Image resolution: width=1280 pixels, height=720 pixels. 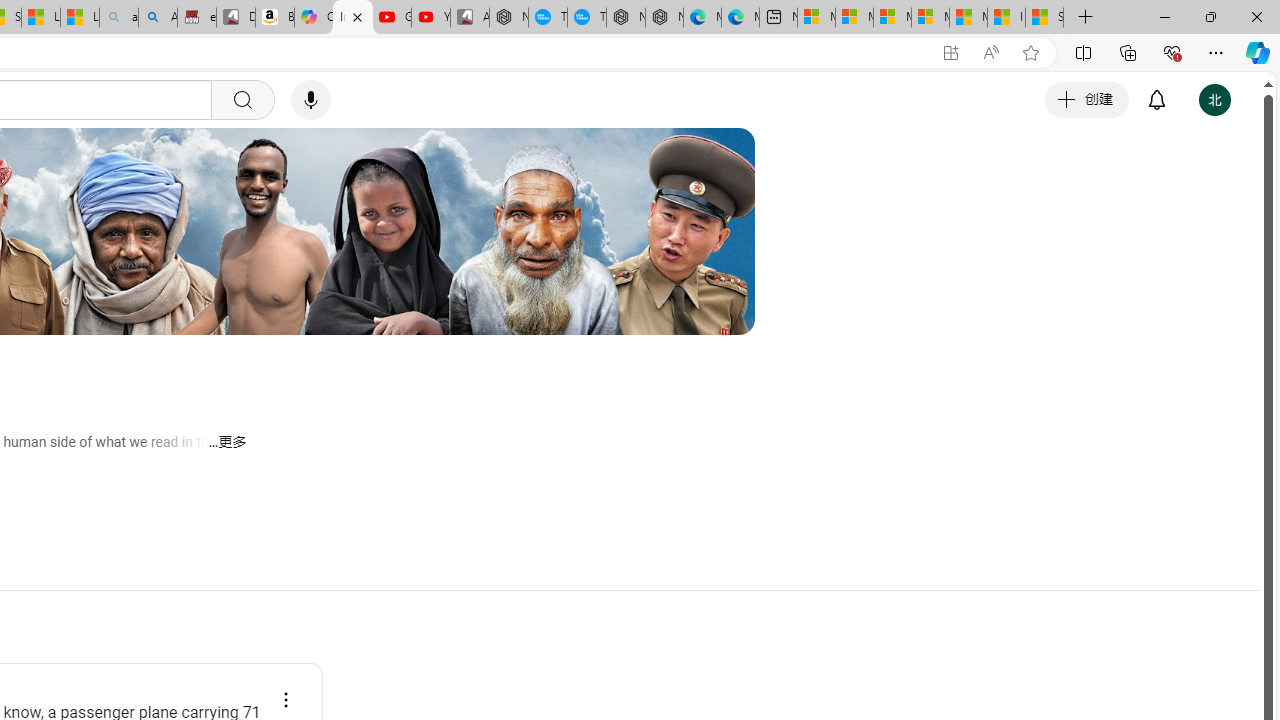 I want to click on amazon - Search - Sleeping, so click(x=118, y=18).